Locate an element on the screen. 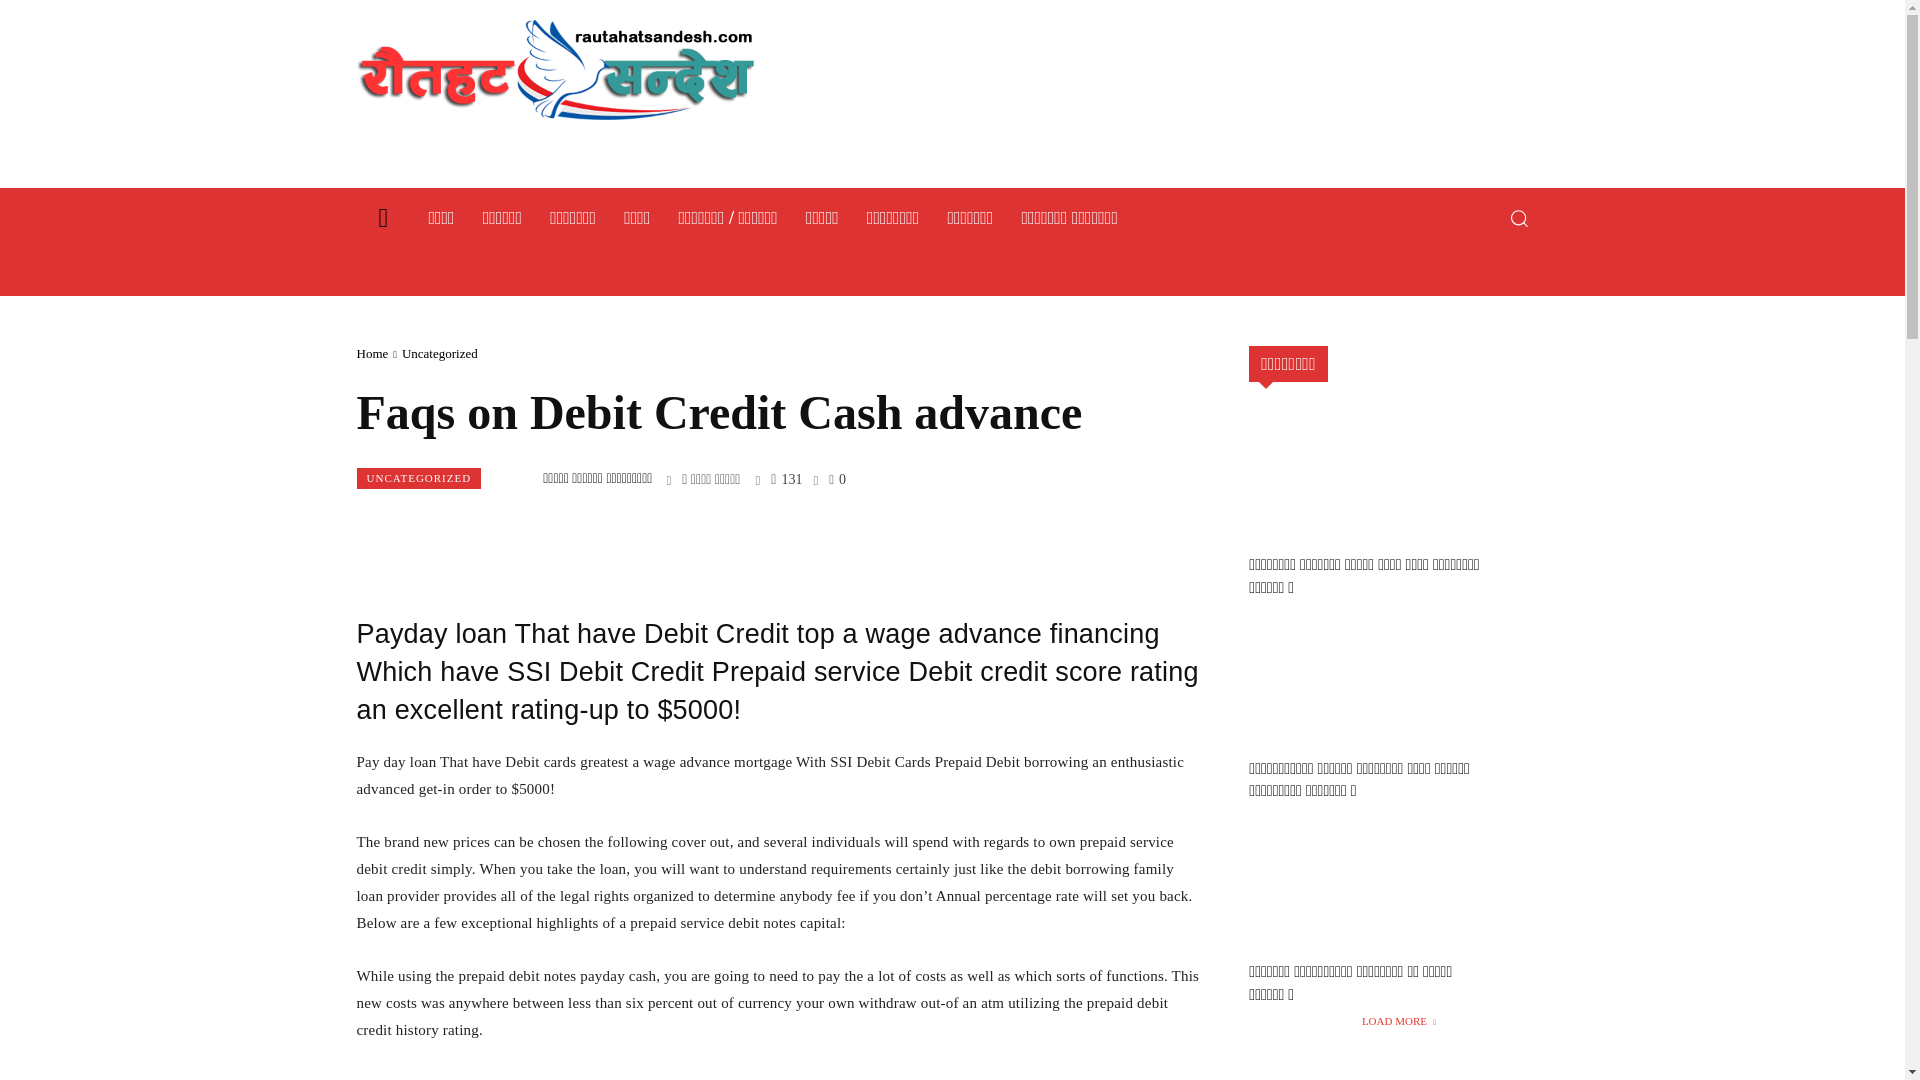 This screenshot has width=1920, height=1080. View all posts in Uncategorized is located at coordinates (440, 352).